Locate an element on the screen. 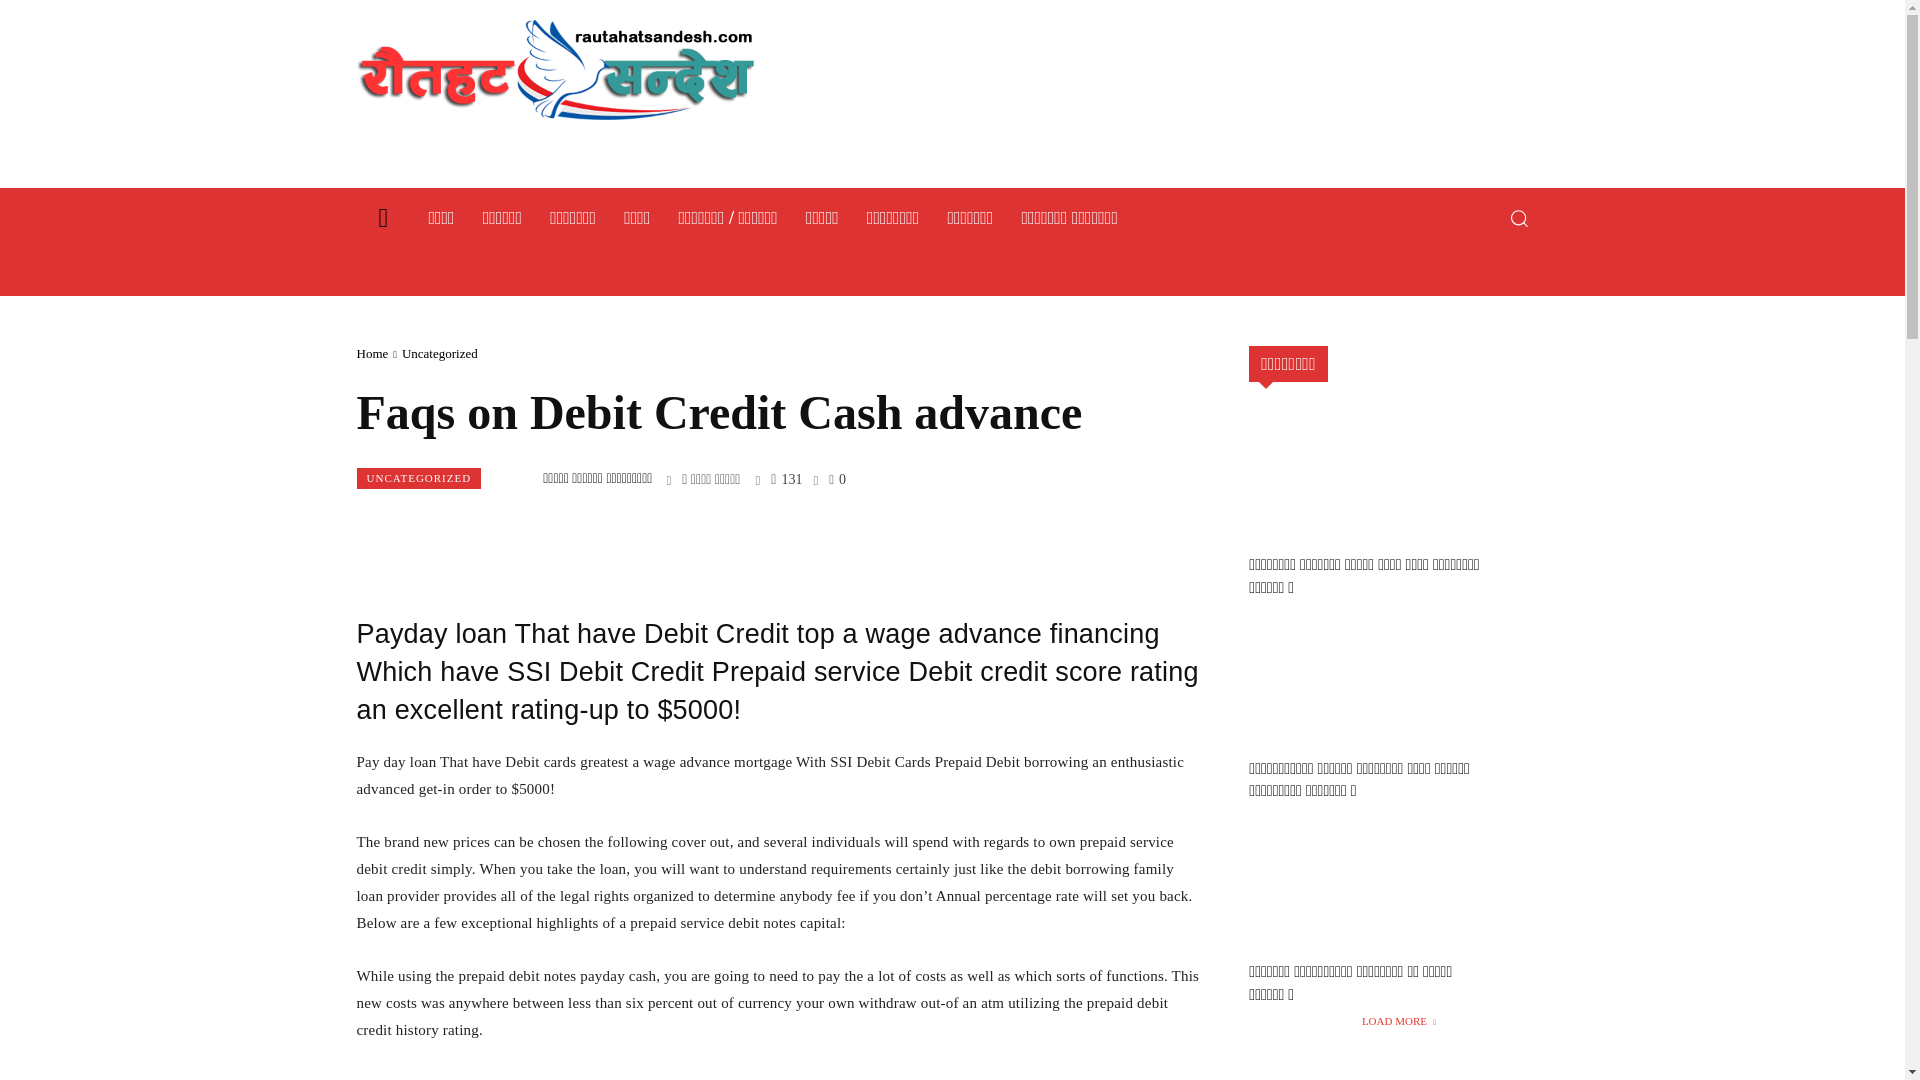 This screenshot has width=1920, height=1080. View all posts in Uncategorized is located at coordinates (440, 352).